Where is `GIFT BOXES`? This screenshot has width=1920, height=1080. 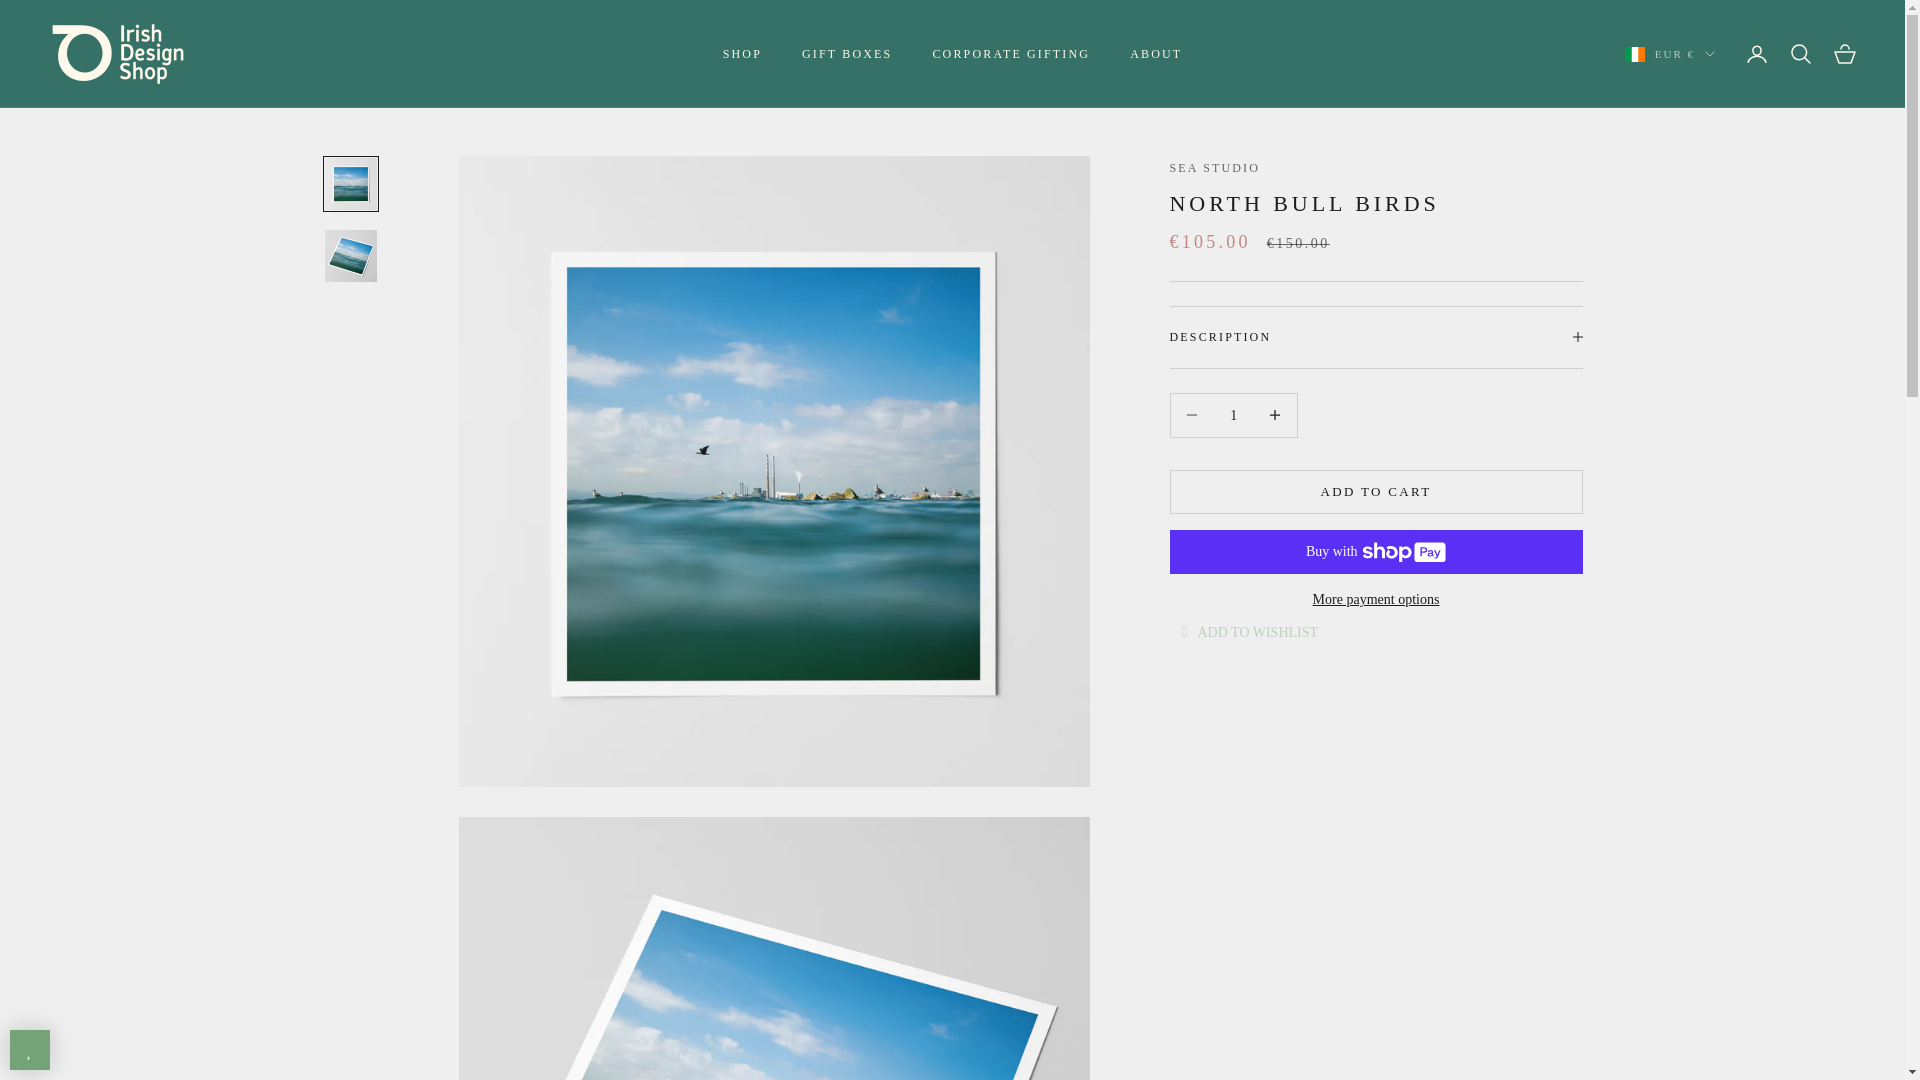
GIFT BOXES is located at coordinates (847, 54).